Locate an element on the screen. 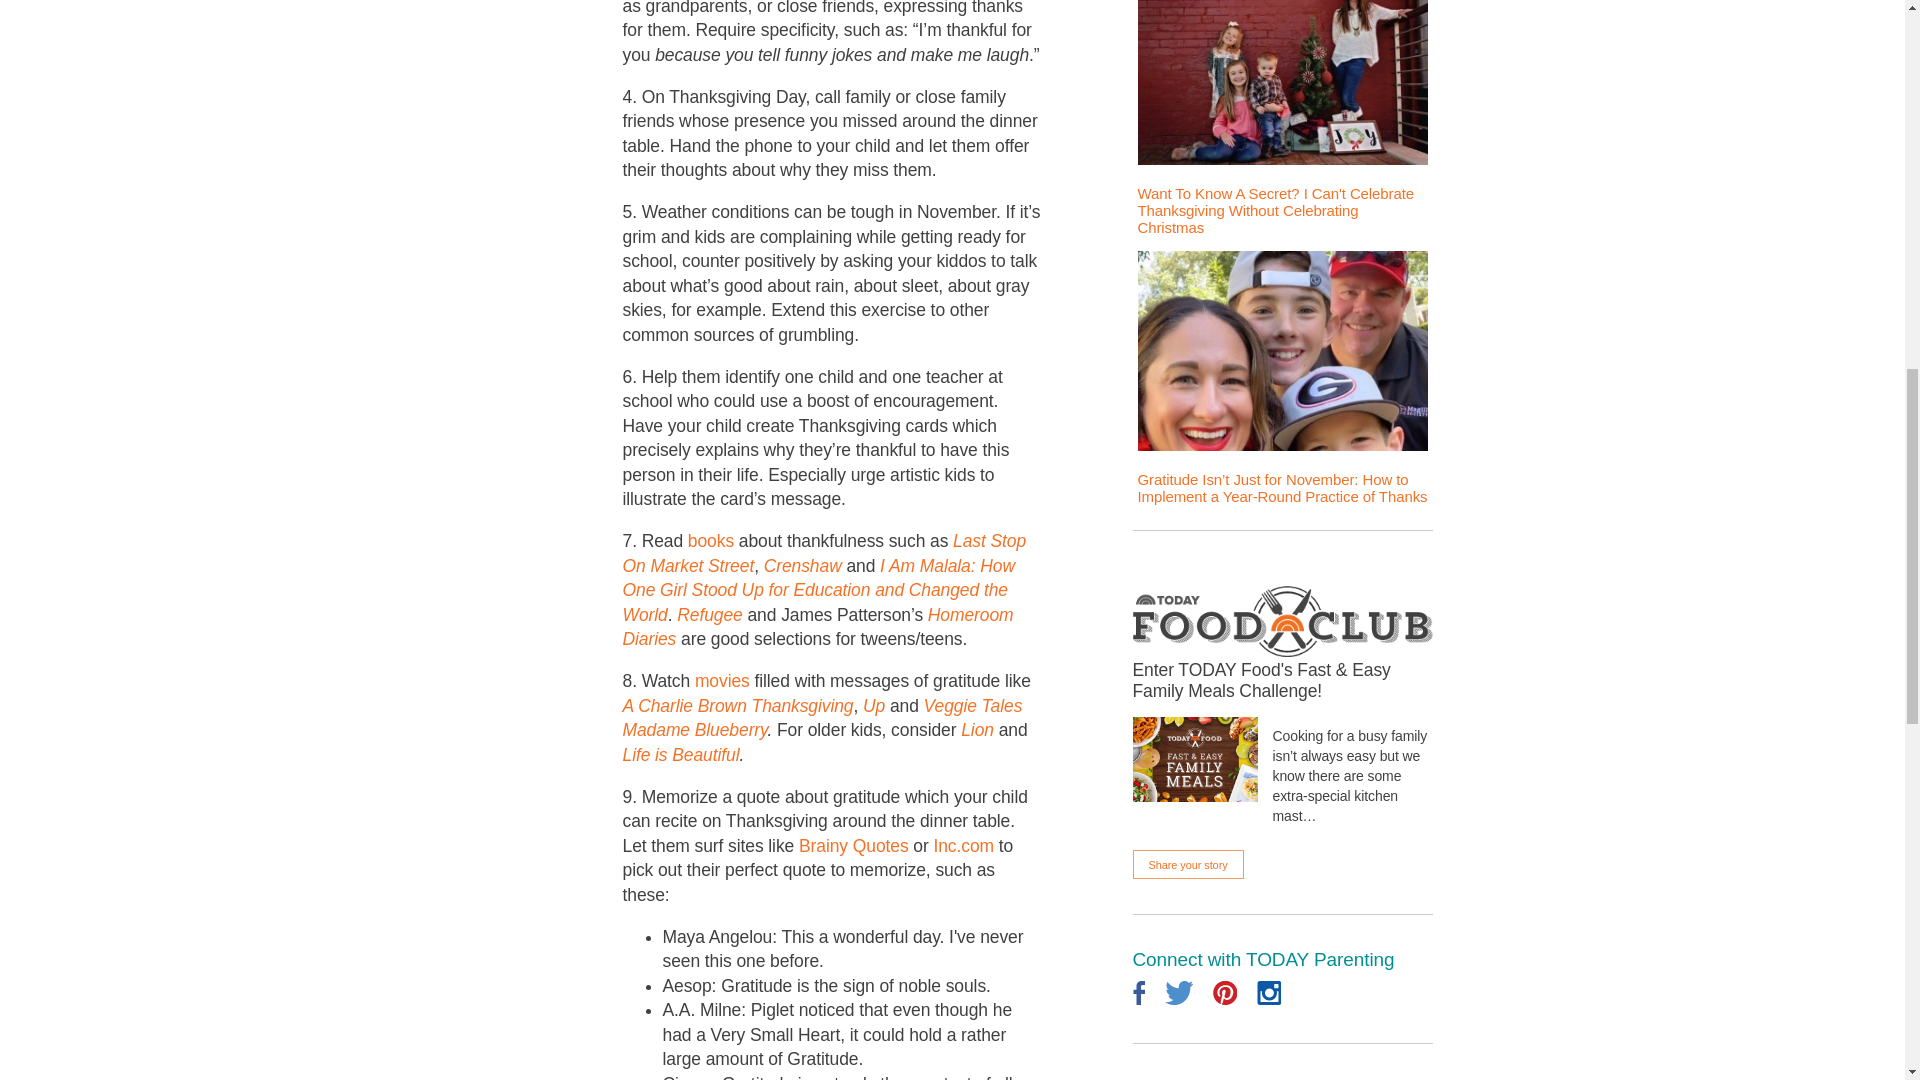  Life is Beautiful is located at coordinates (680, 754).